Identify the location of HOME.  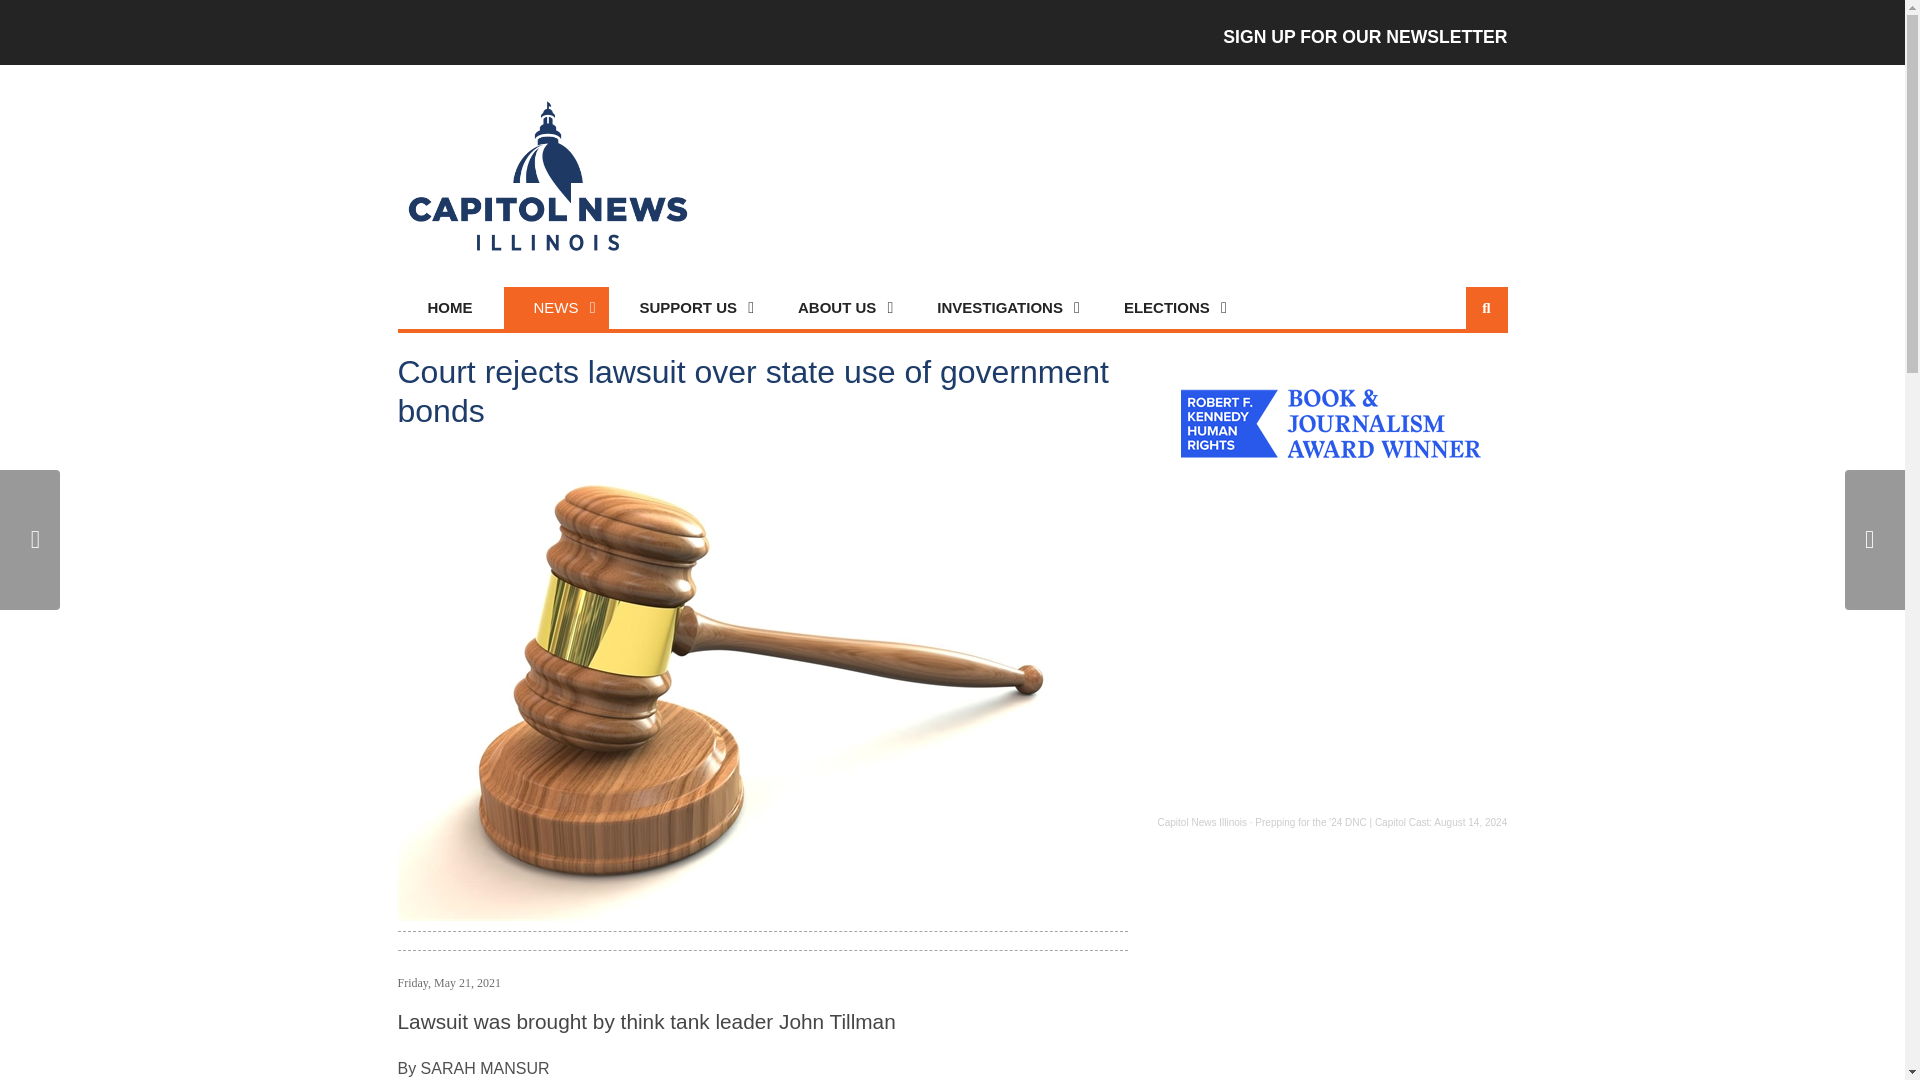
(450, 308).